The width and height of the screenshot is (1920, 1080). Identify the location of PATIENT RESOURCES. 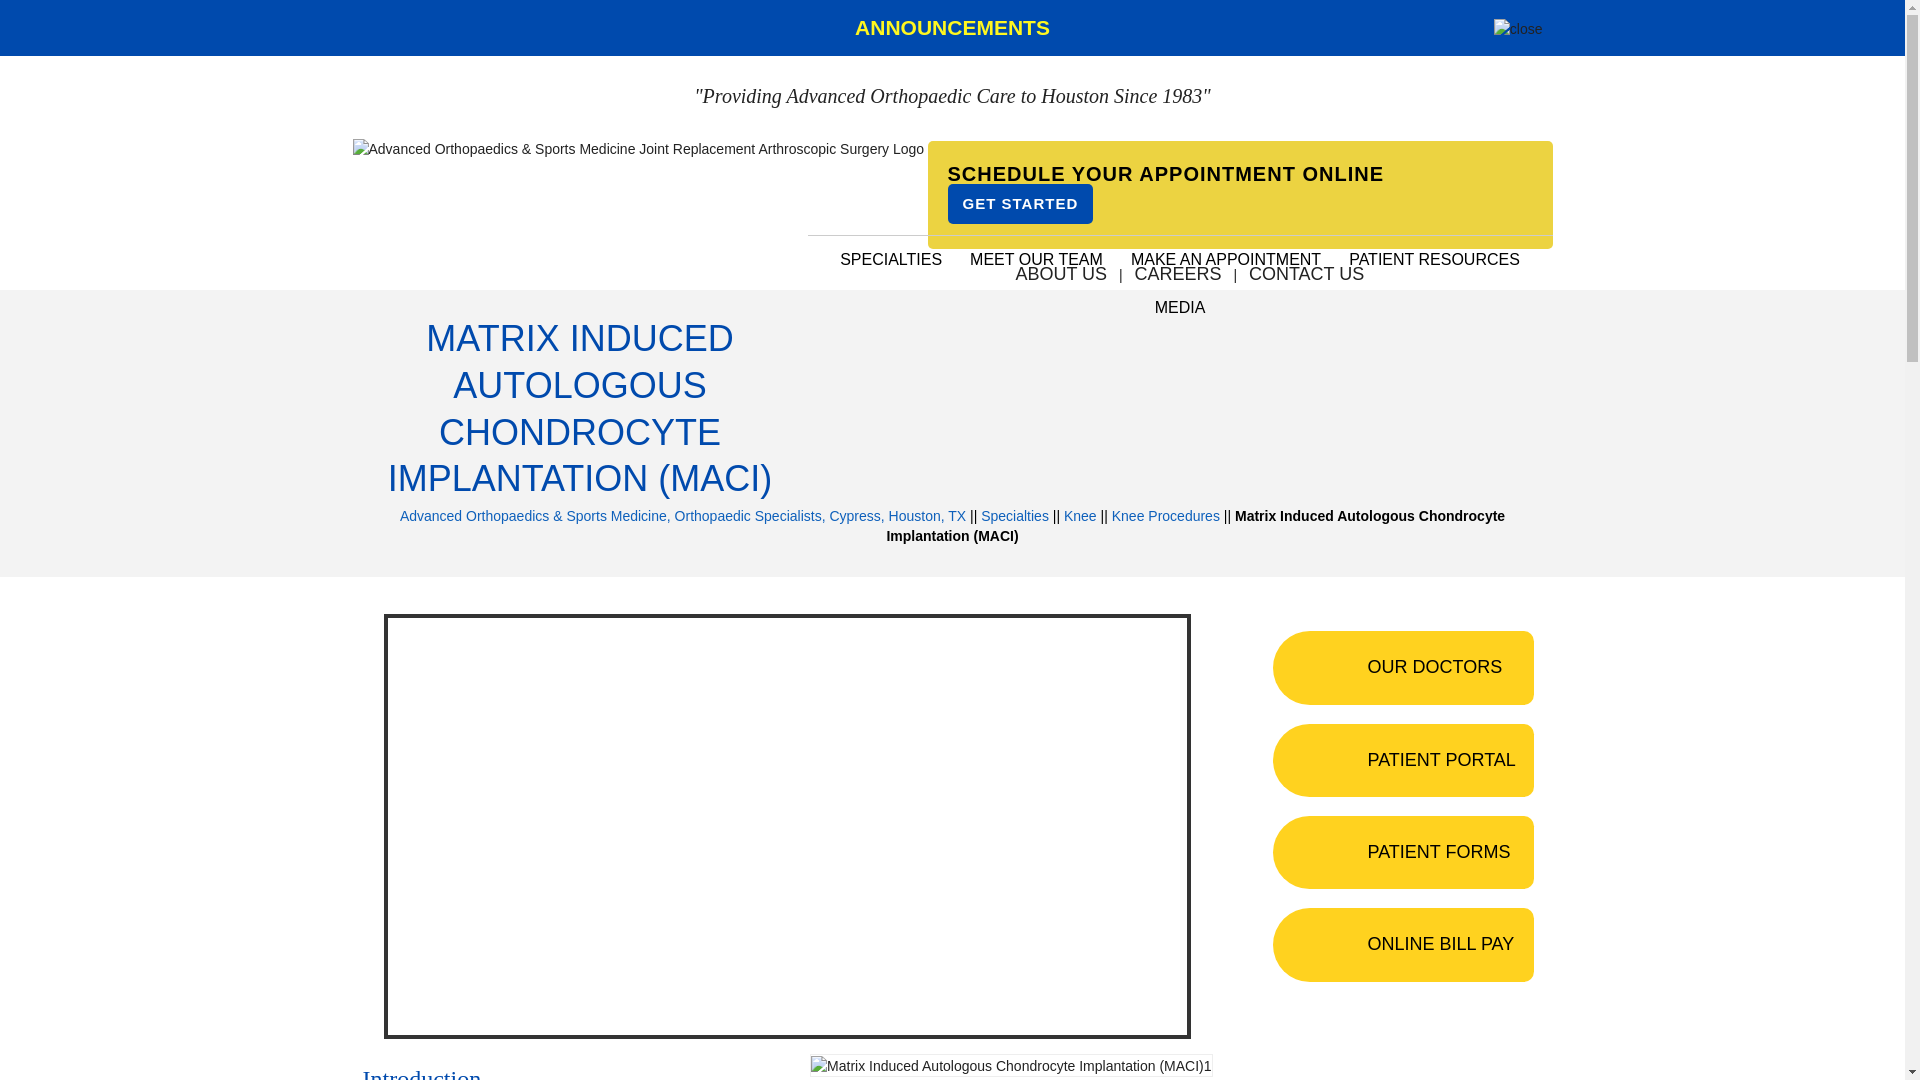
(1434, 260).